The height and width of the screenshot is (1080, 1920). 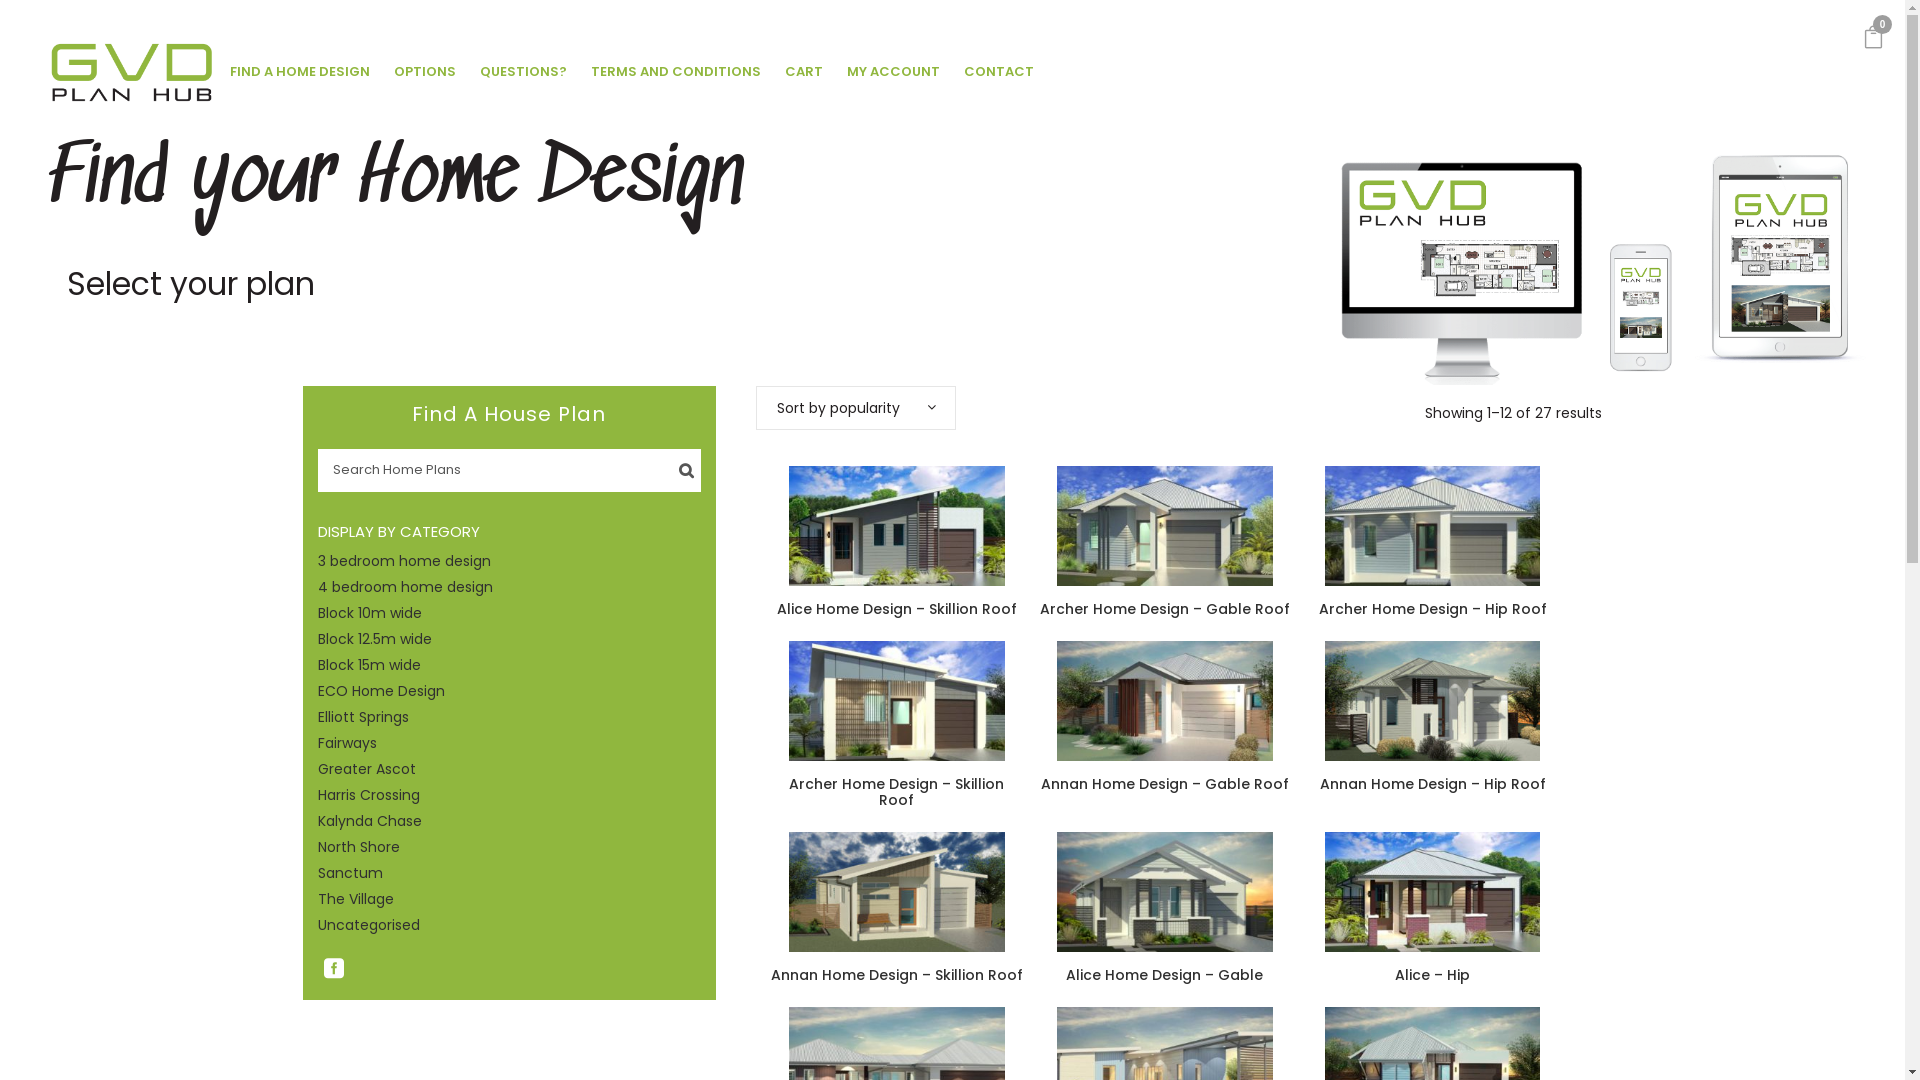 I want to click on Elliott Springs, so click(x=364, y=717).